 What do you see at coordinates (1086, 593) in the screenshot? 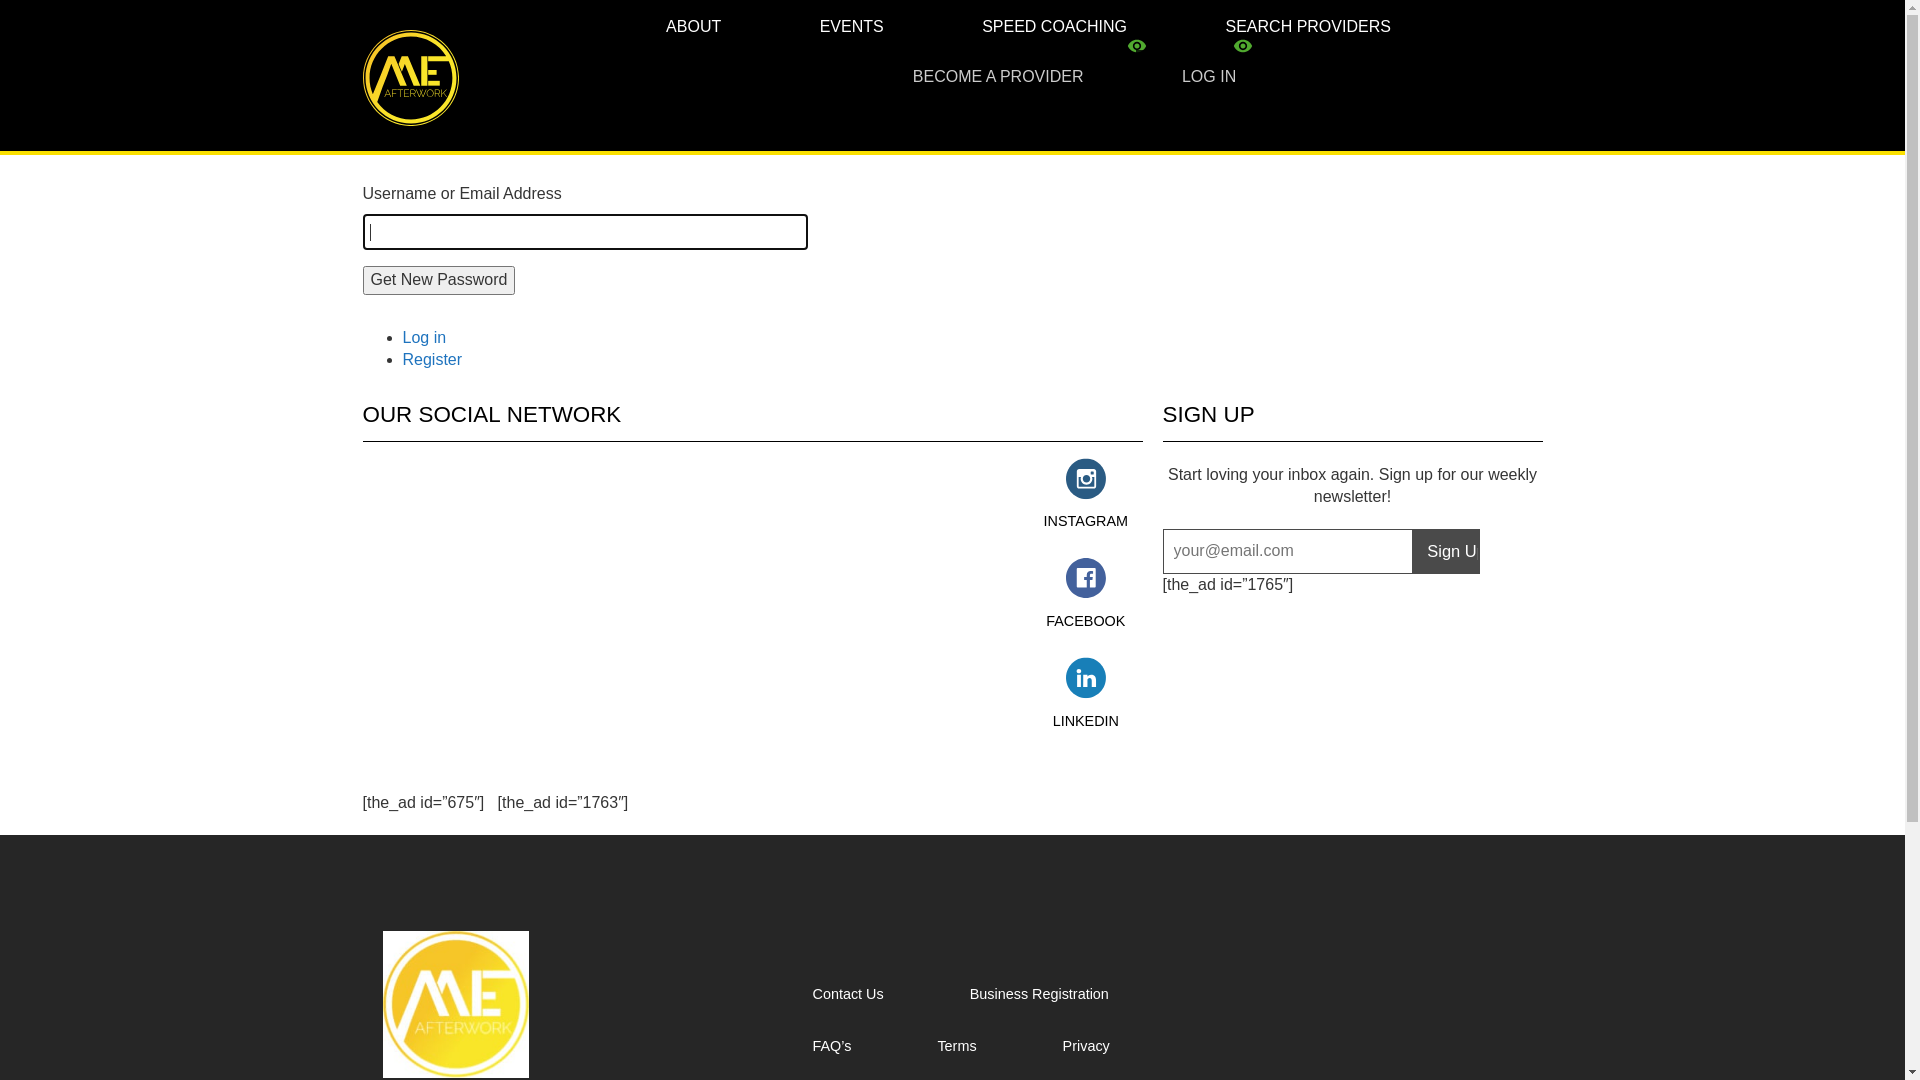
I see `FACEBOOK` at bounding box center [1086, 593].